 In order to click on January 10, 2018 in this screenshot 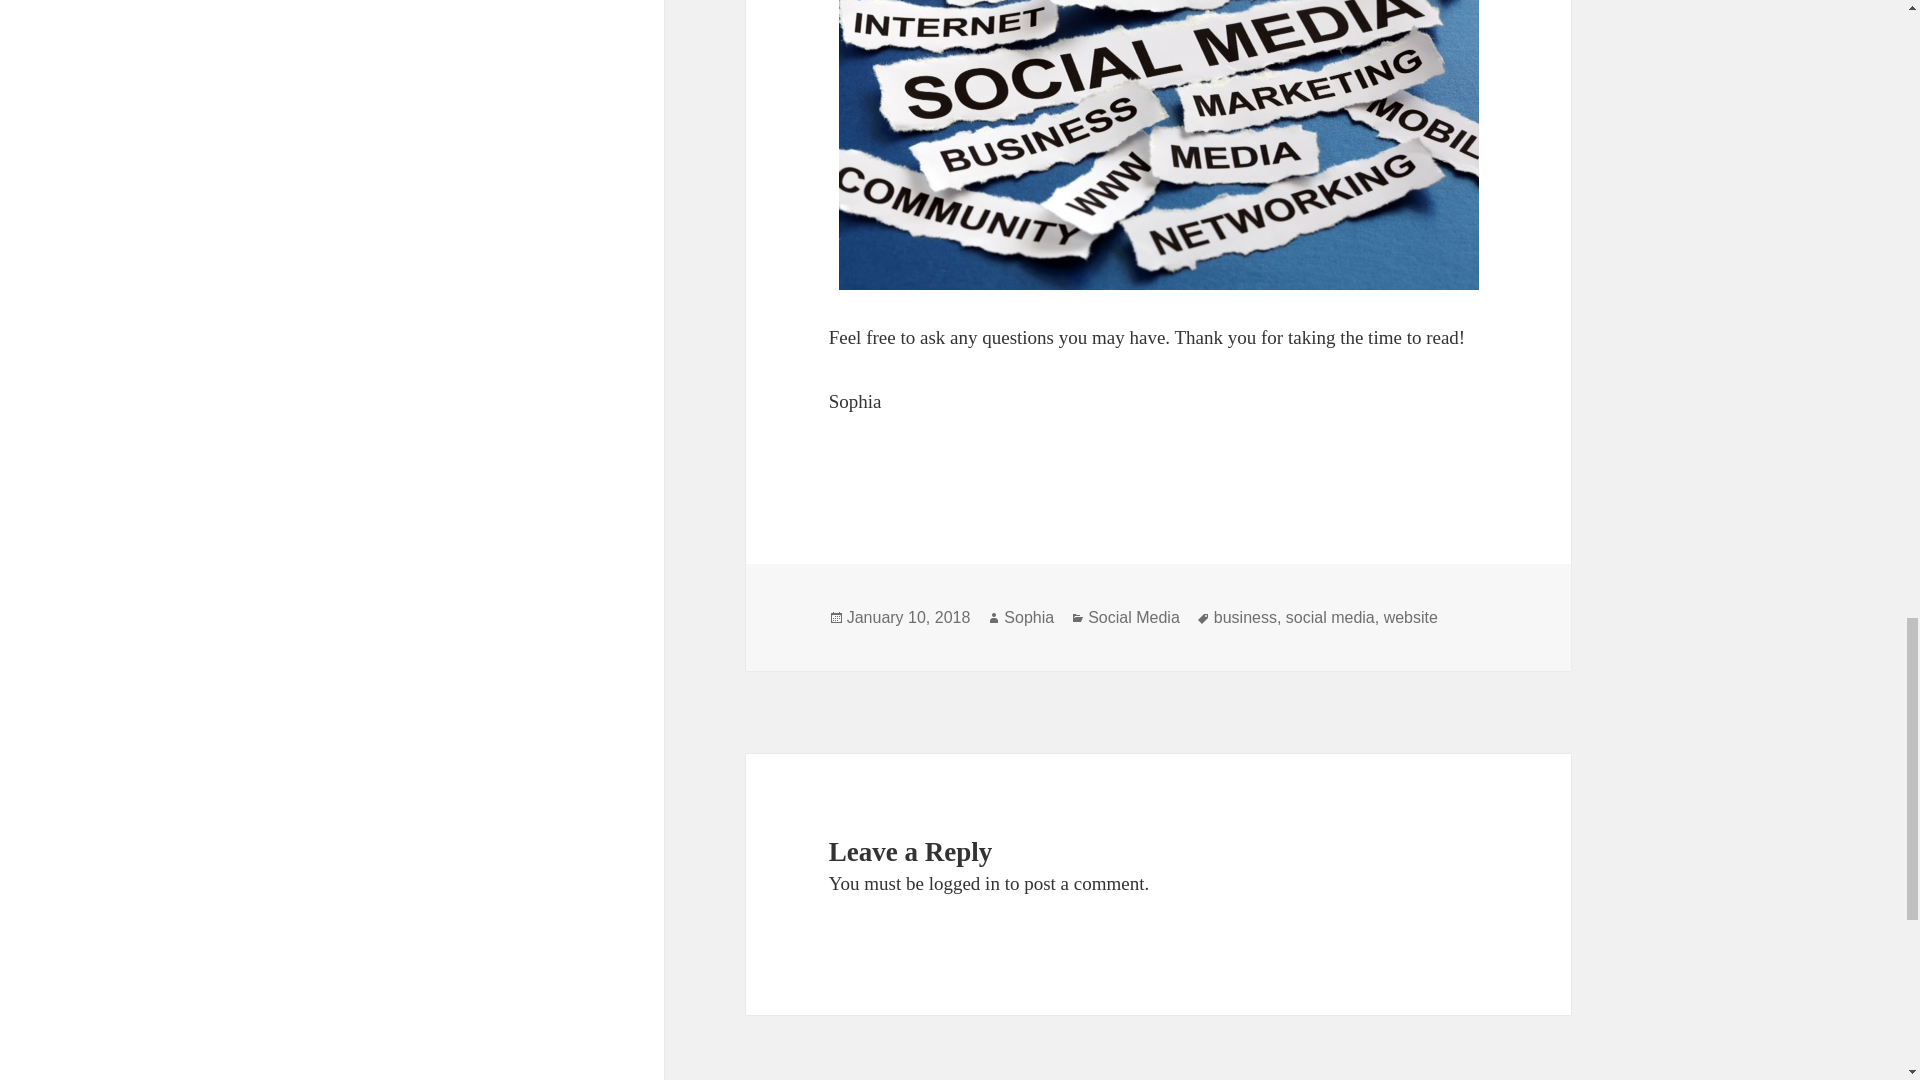, I will do `click(908, 618)`.